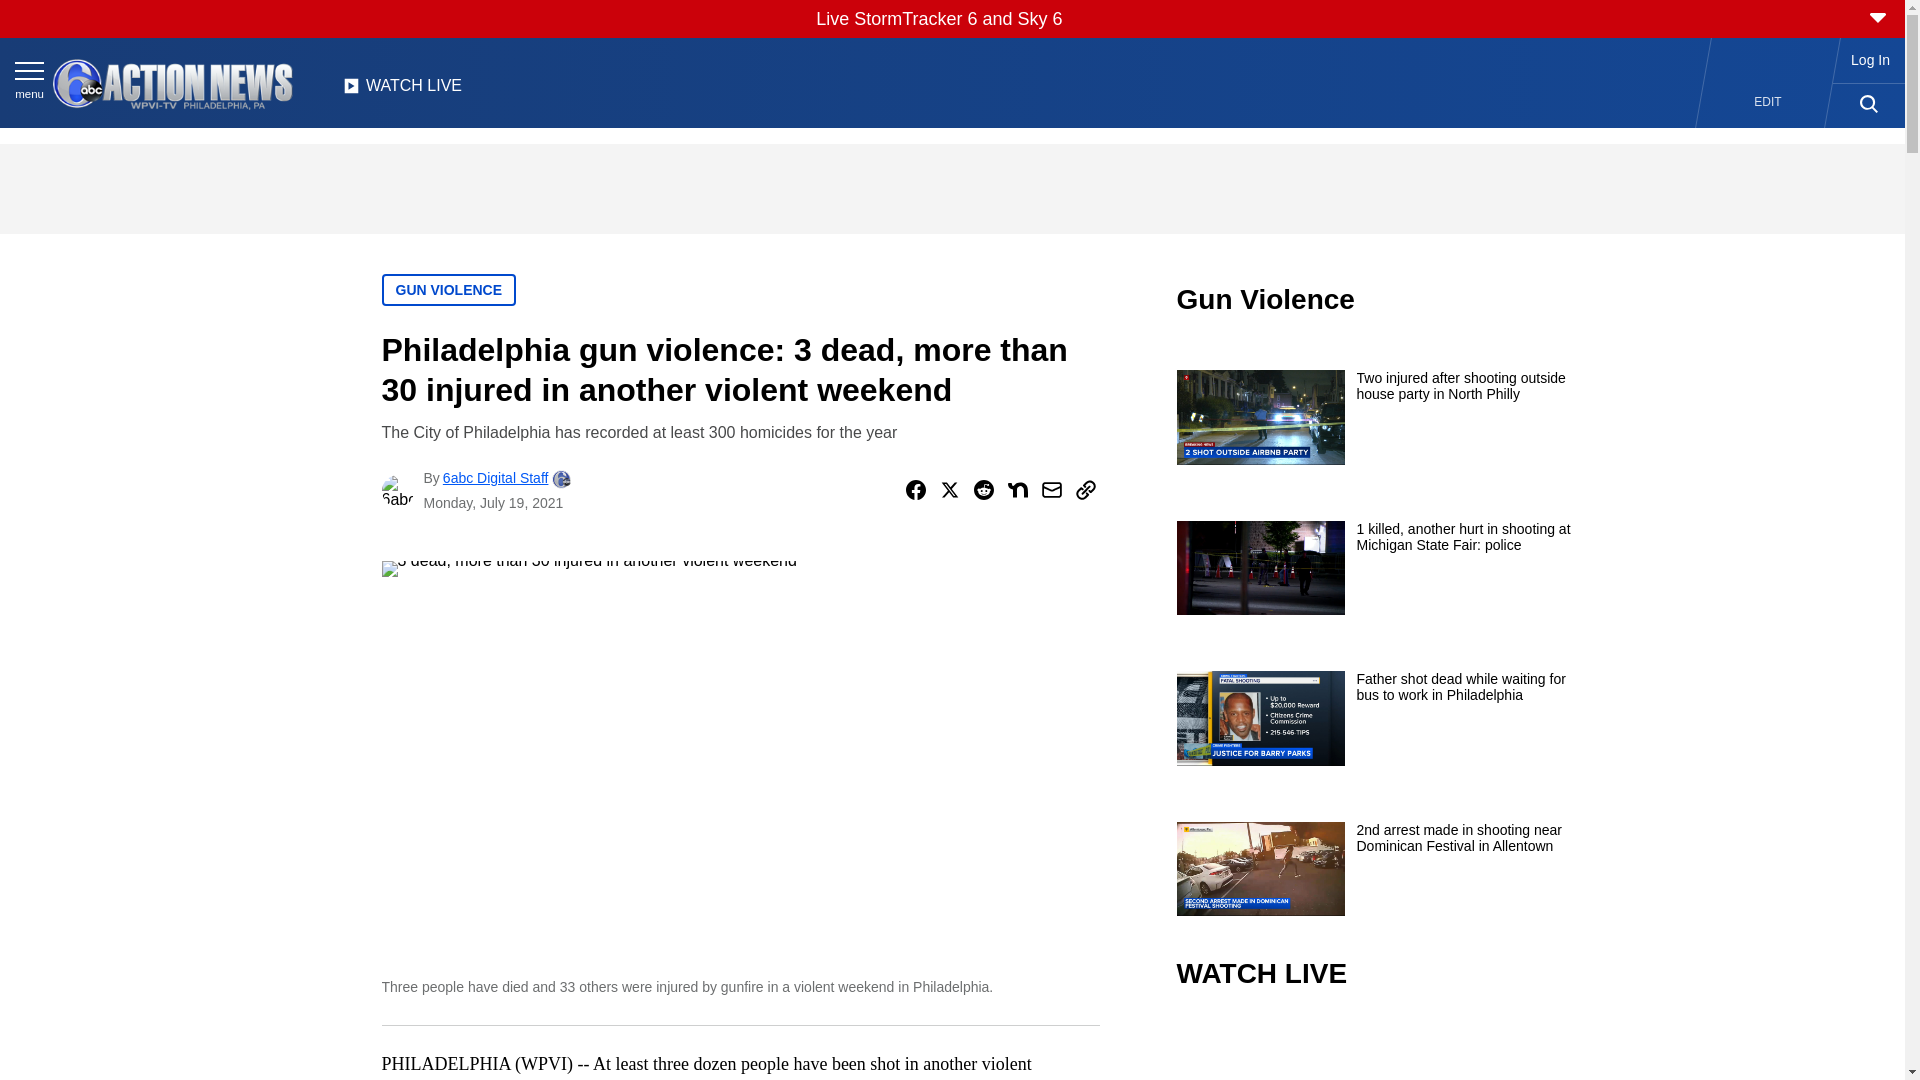  I want to click on WATCH LIVE, so click(402, 91).